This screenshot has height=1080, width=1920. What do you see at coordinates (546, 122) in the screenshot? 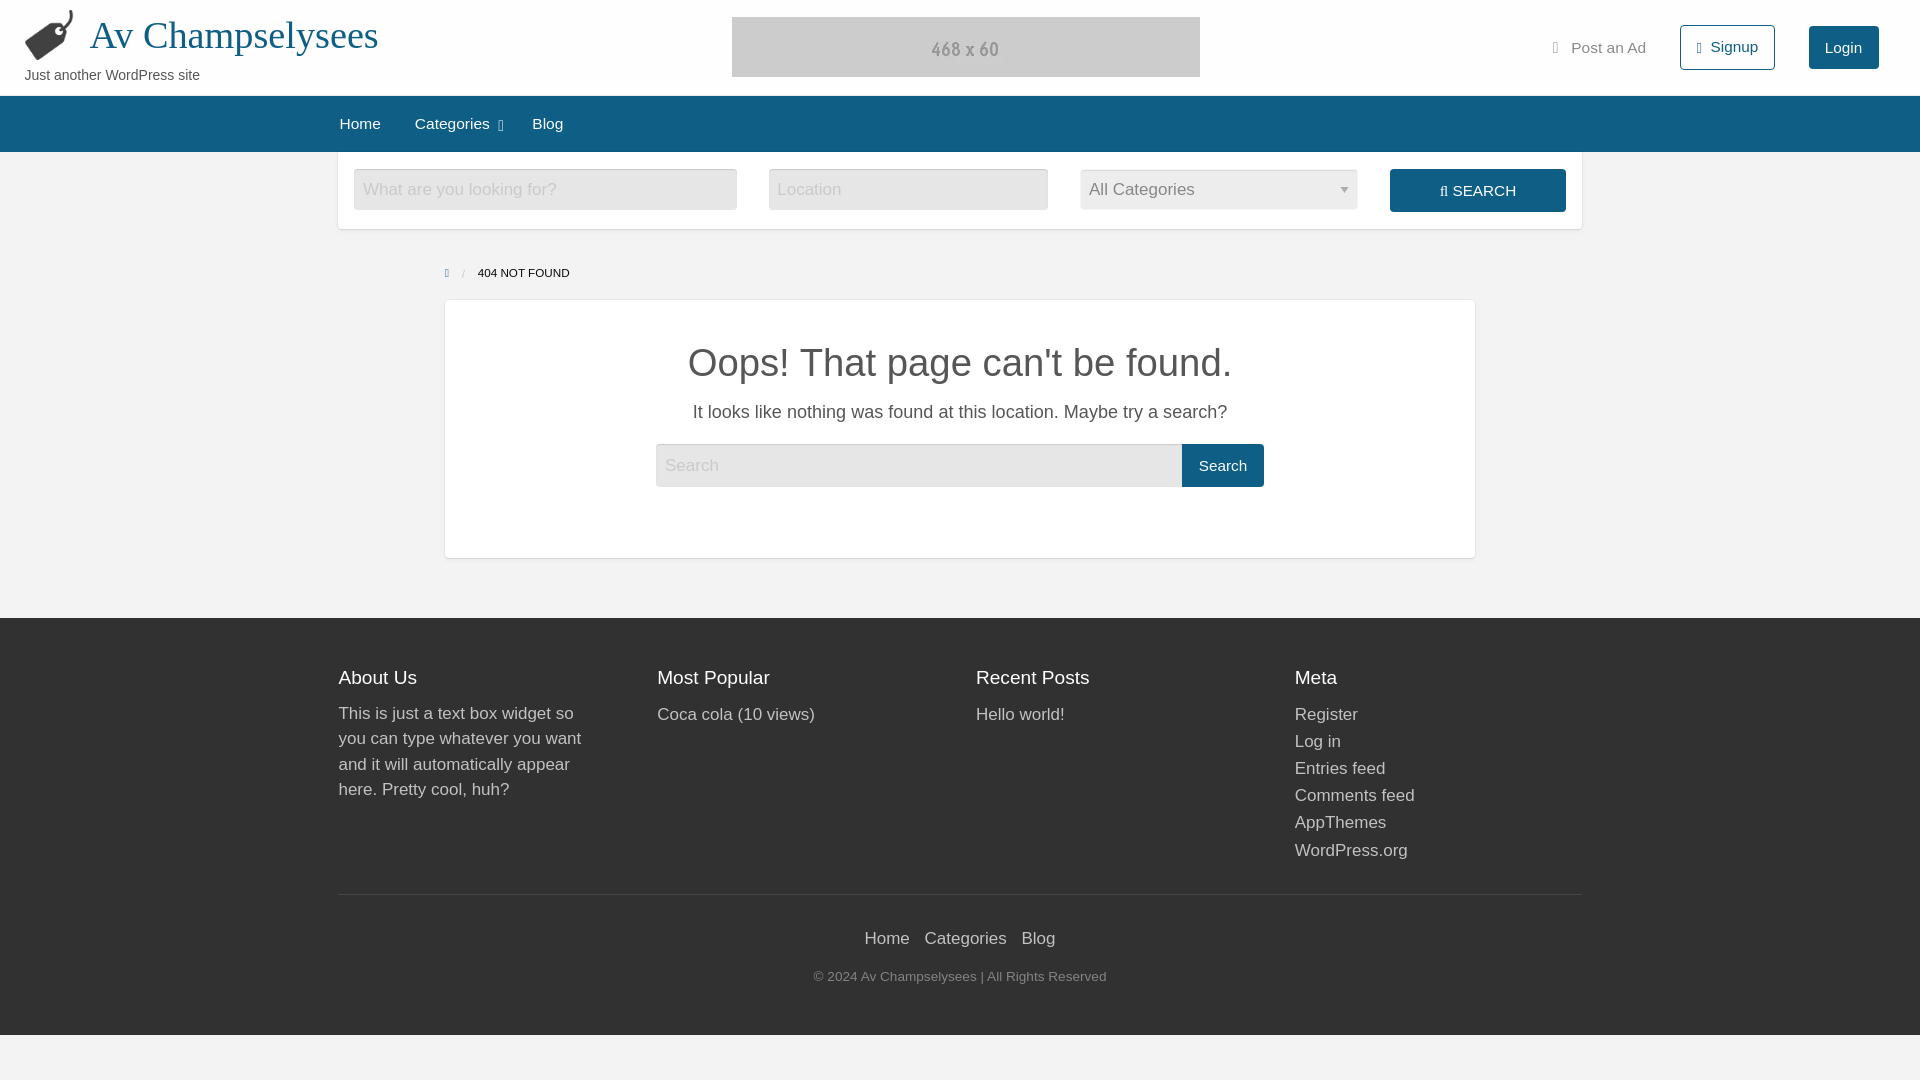
I see `Blog` at bounding box center [546, 122].